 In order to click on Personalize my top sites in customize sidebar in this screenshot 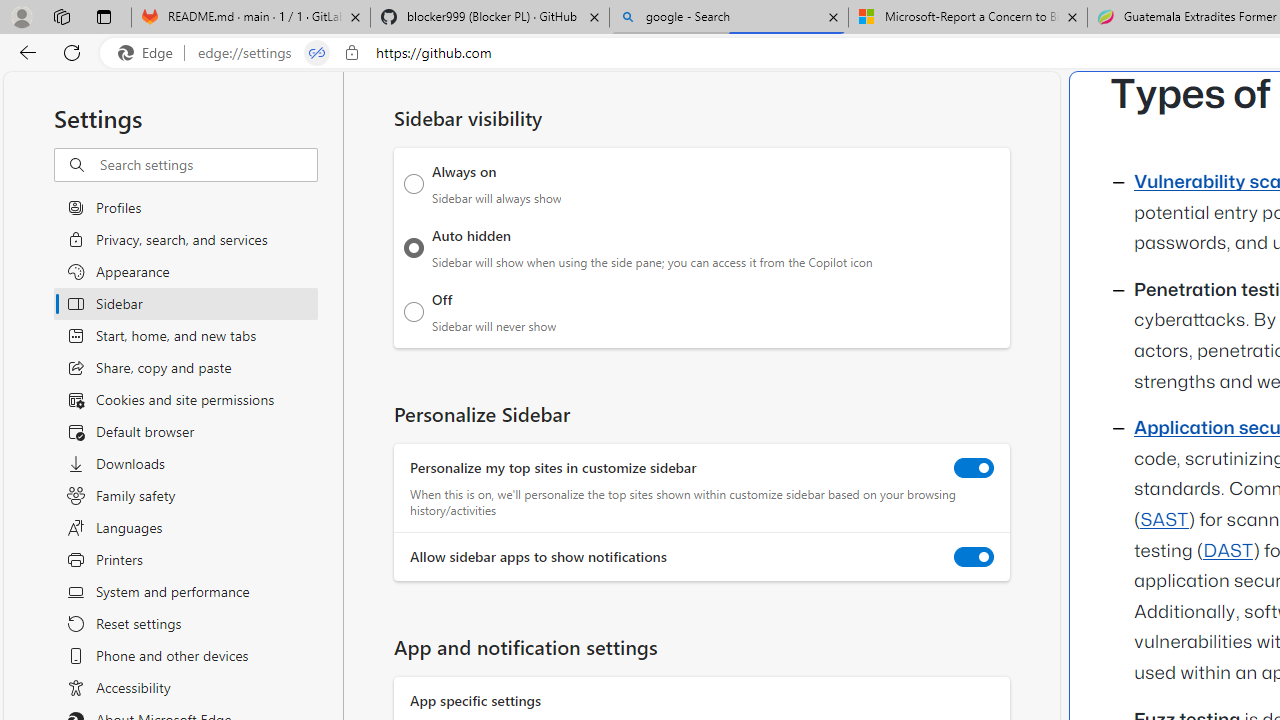, I will do `click(974, 468)`.